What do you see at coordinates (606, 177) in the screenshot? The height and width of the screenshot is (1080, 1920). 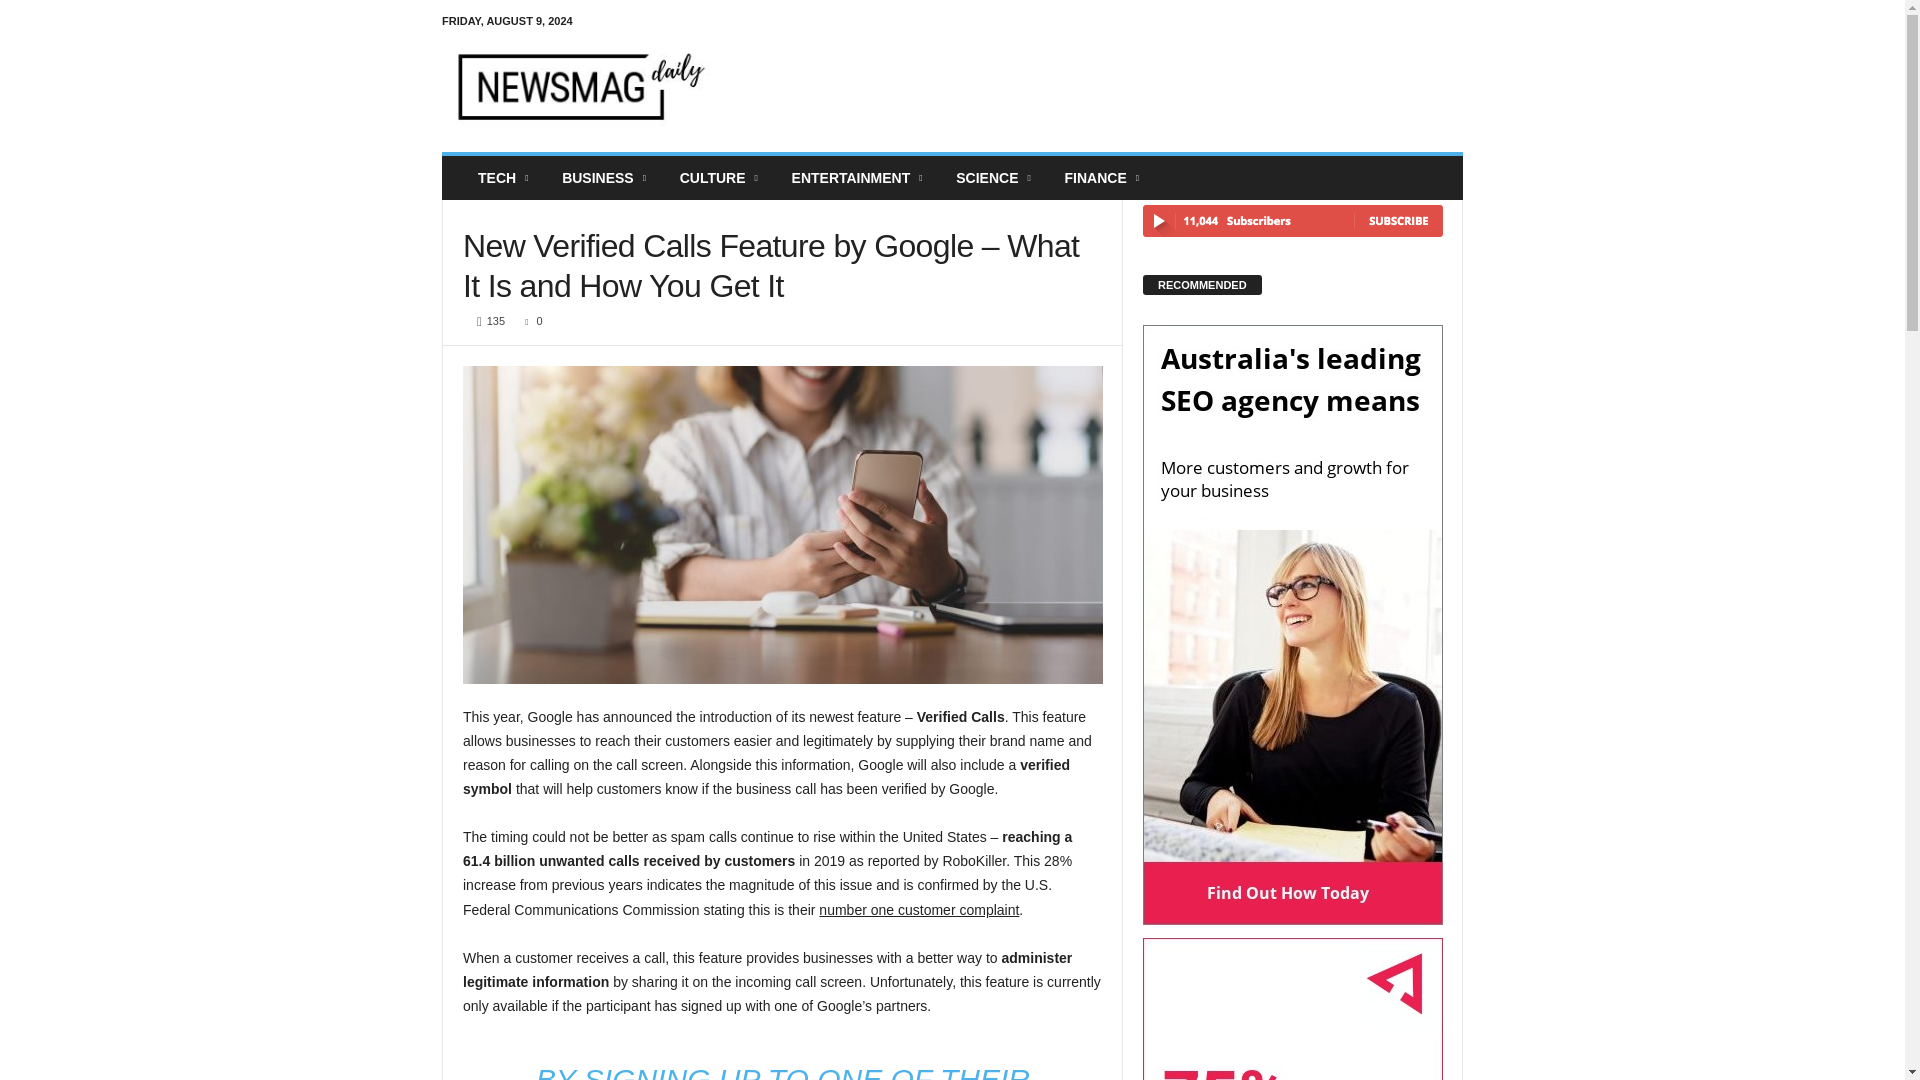 I see `BUSINESS` at bounding box center [606, 177].